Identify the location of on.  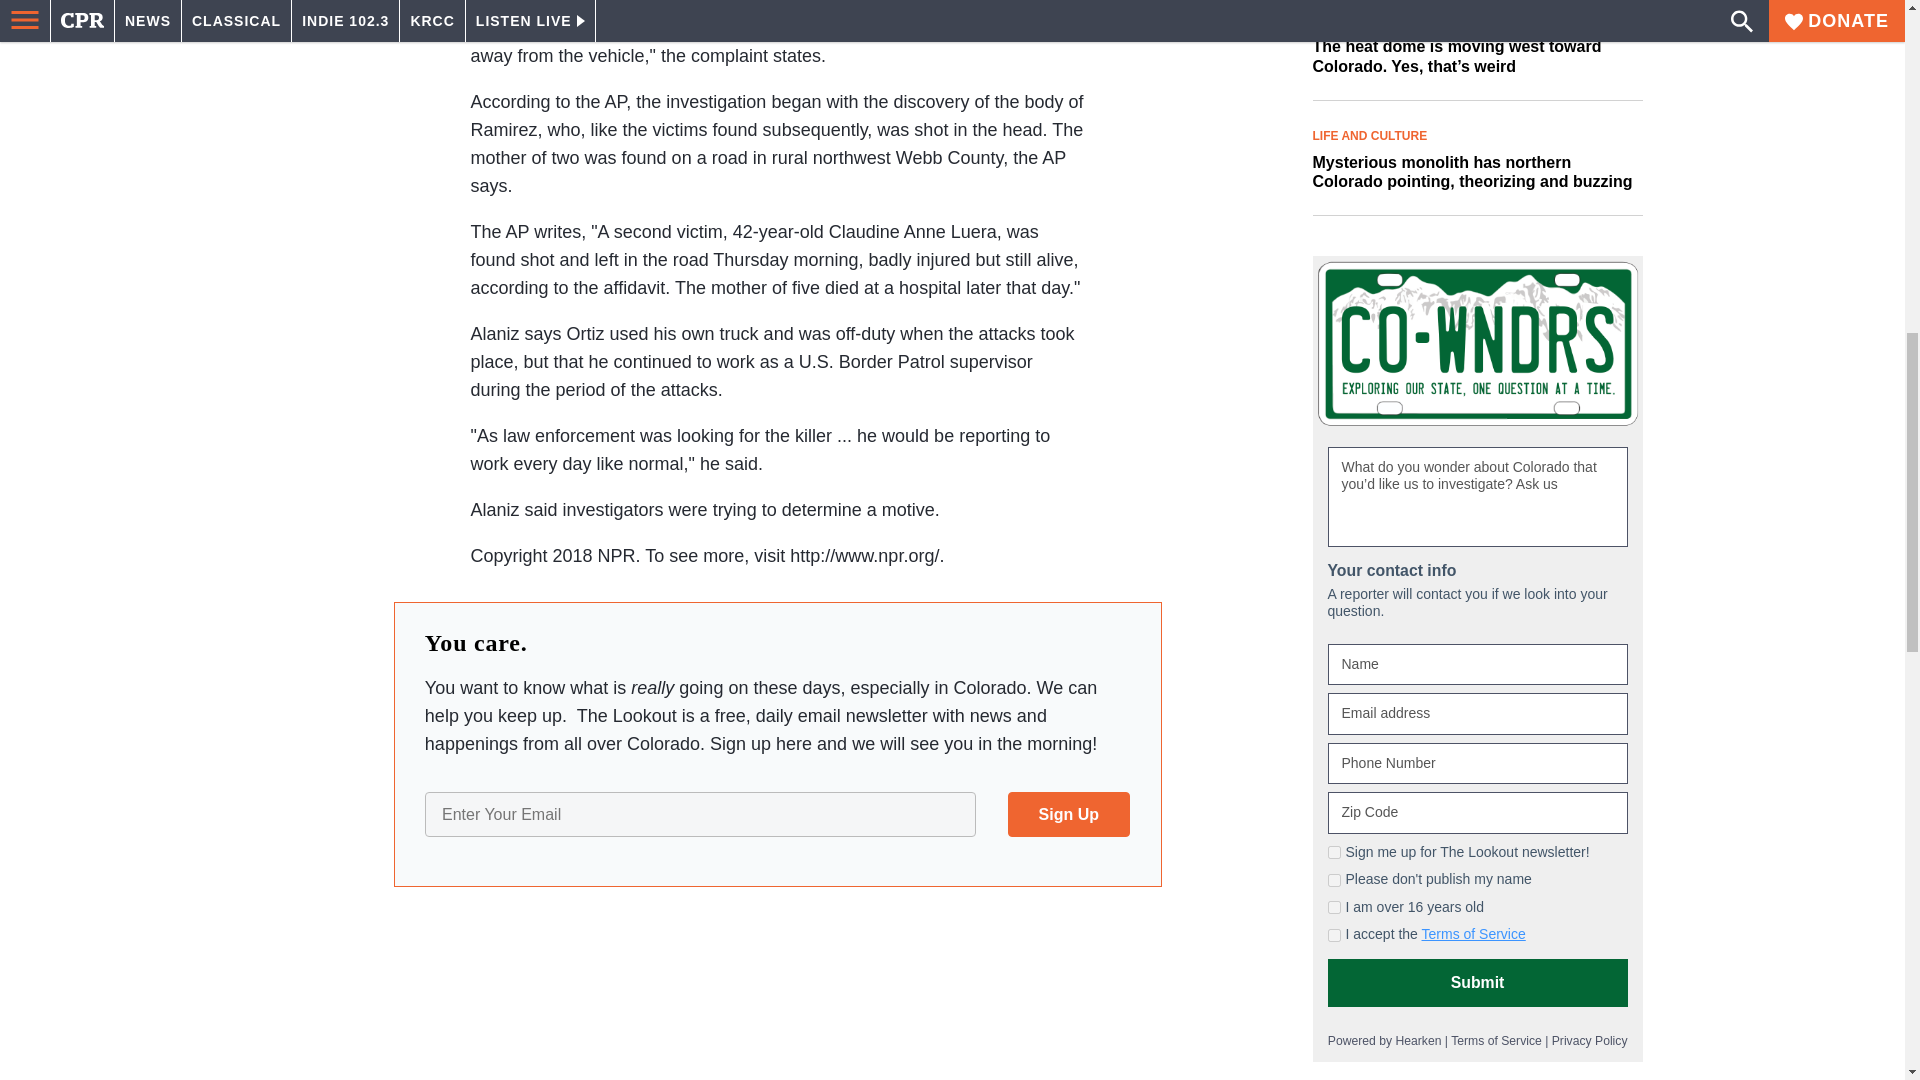
(1334, 880).